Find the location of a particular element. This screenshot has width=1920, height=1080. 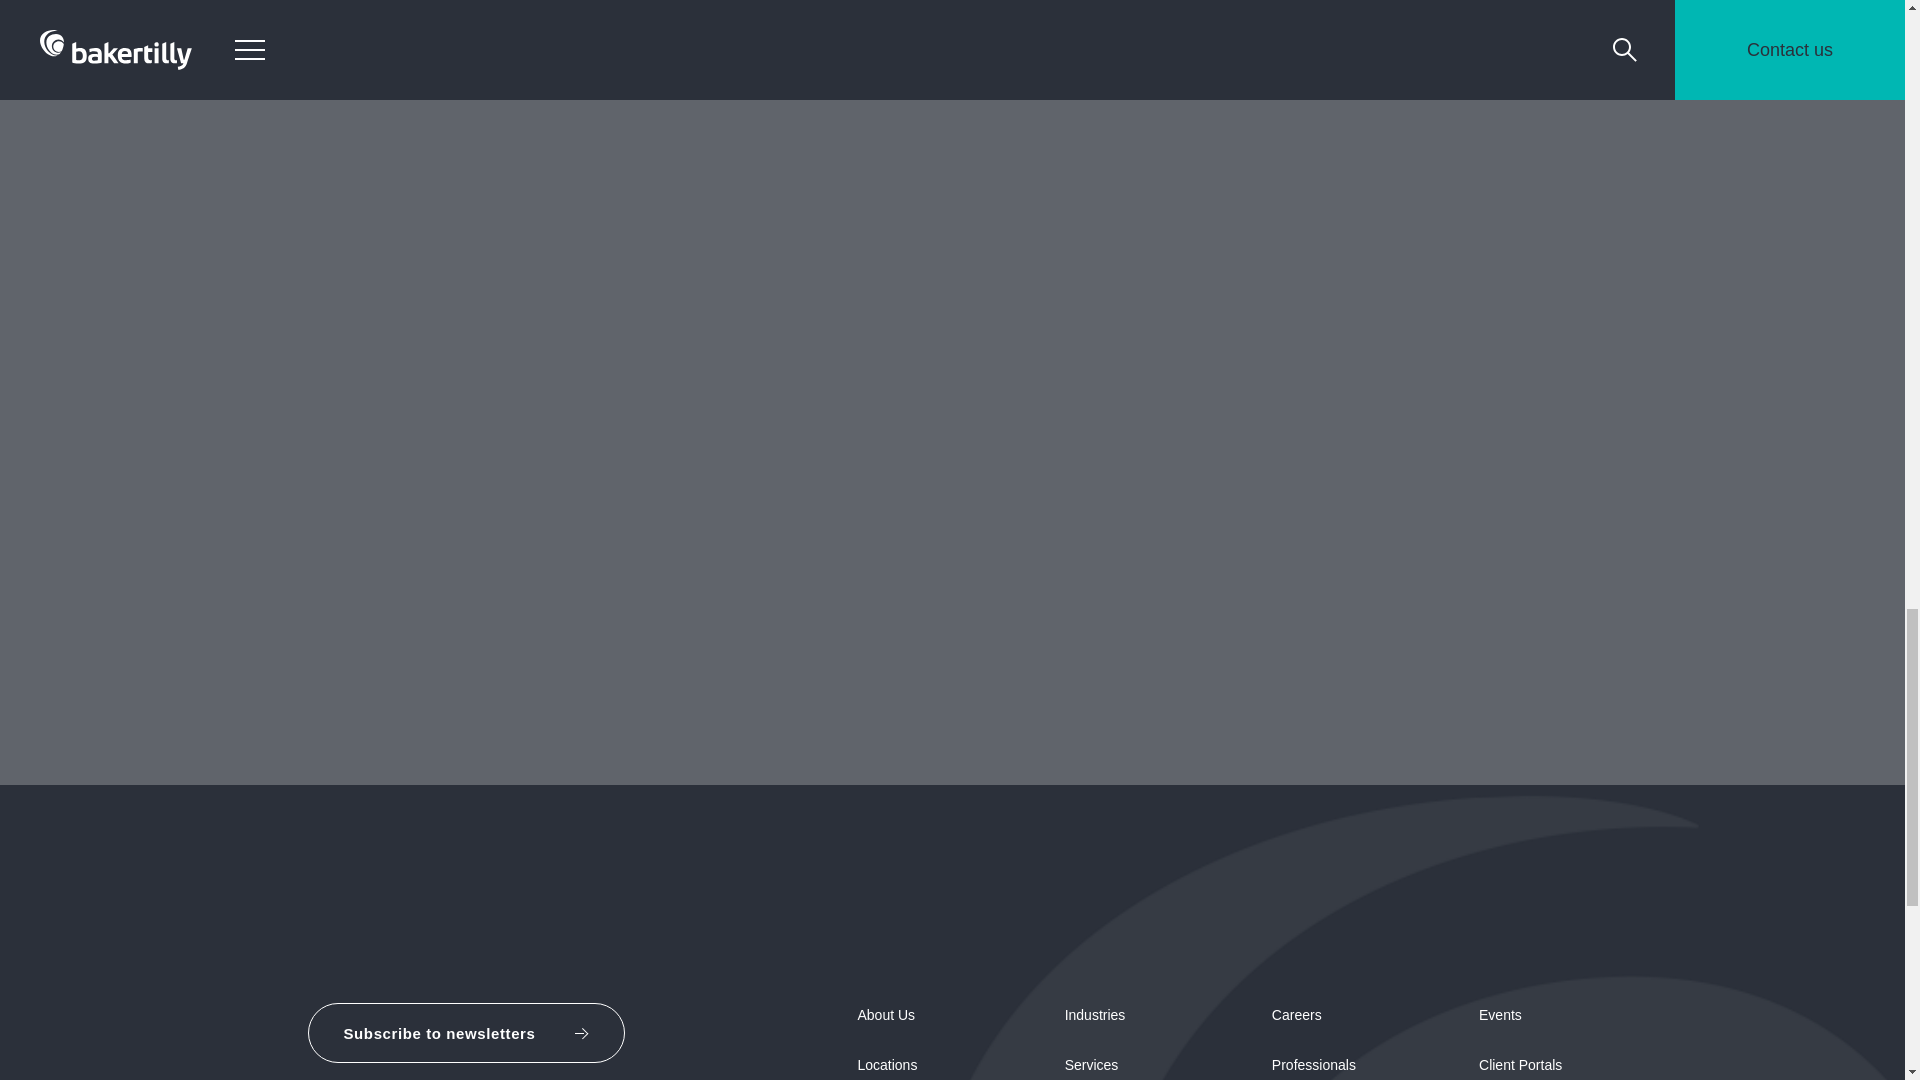

Events is located at coordinates (1500, 1014).